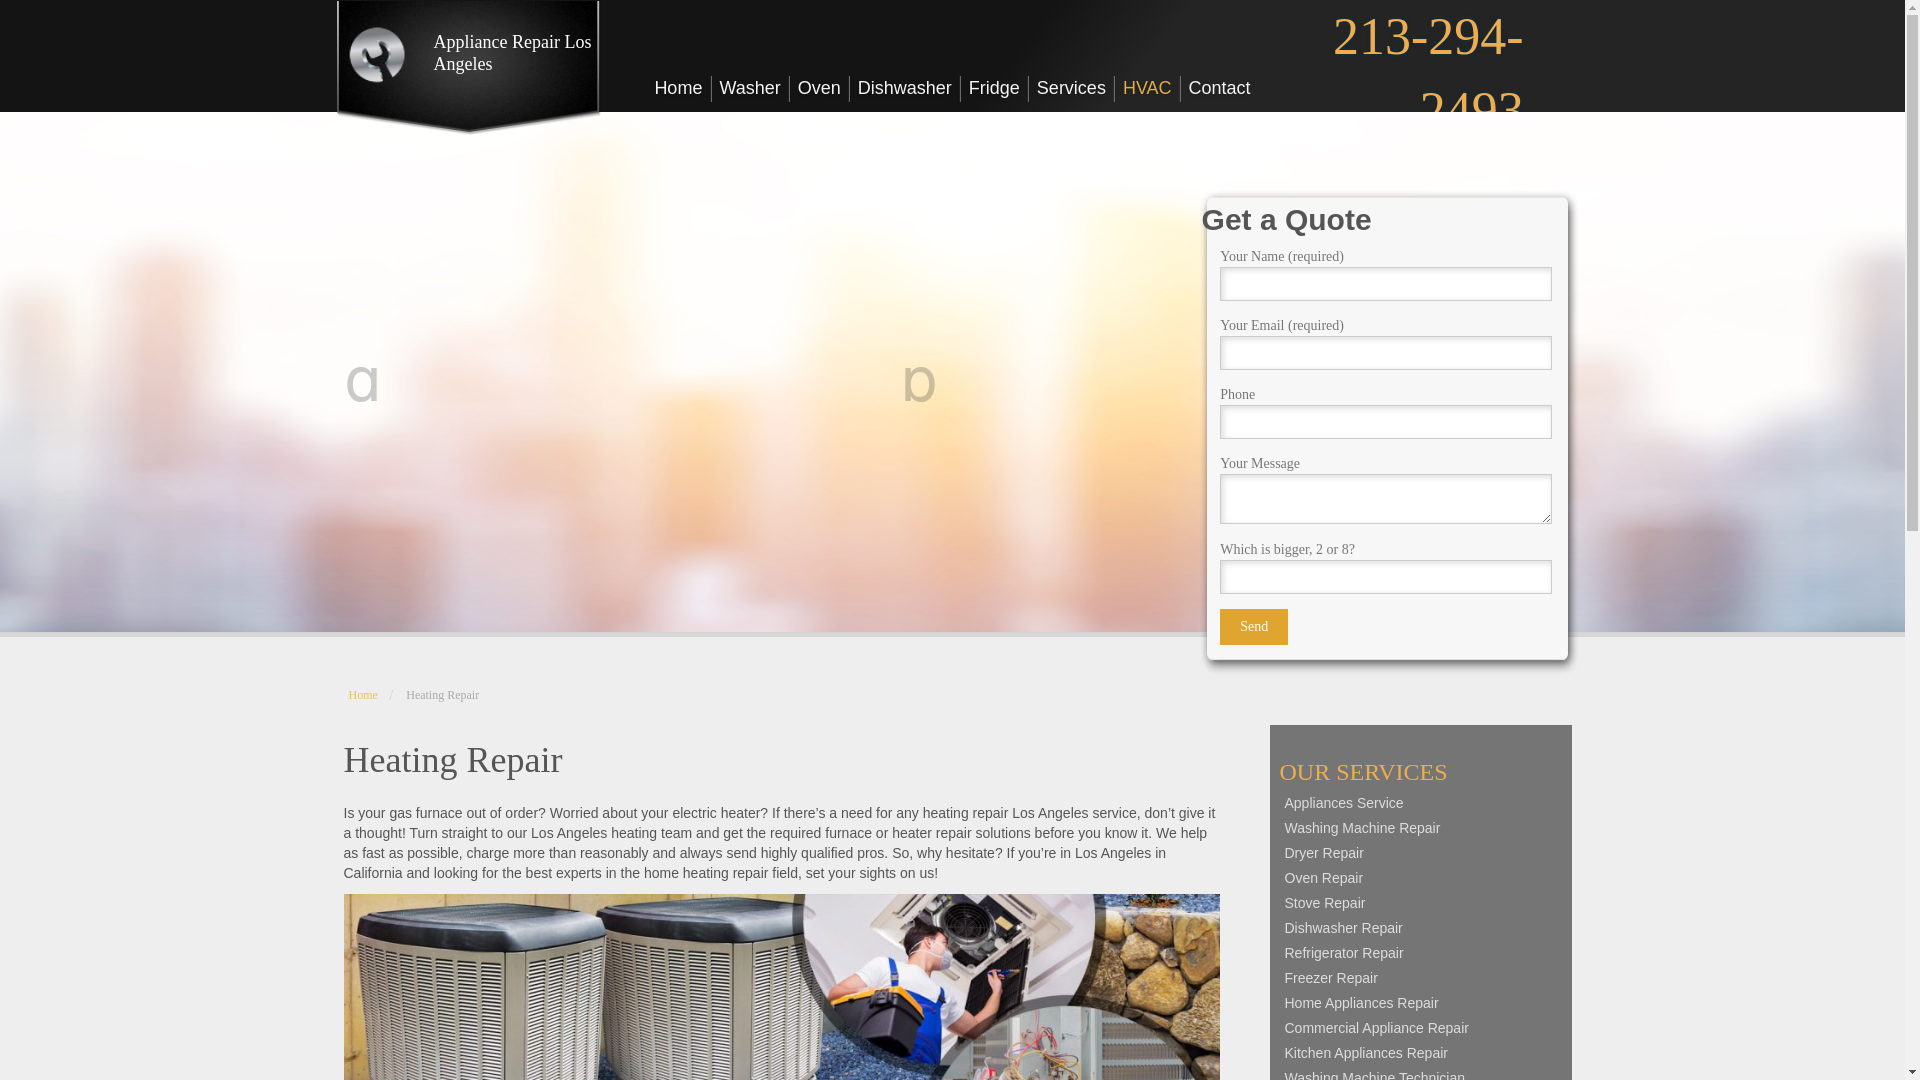 The image size is (1920, 1080). Describe the element at coordinates (1148, 88) in the screenshot. I see `HVAC` at that location.